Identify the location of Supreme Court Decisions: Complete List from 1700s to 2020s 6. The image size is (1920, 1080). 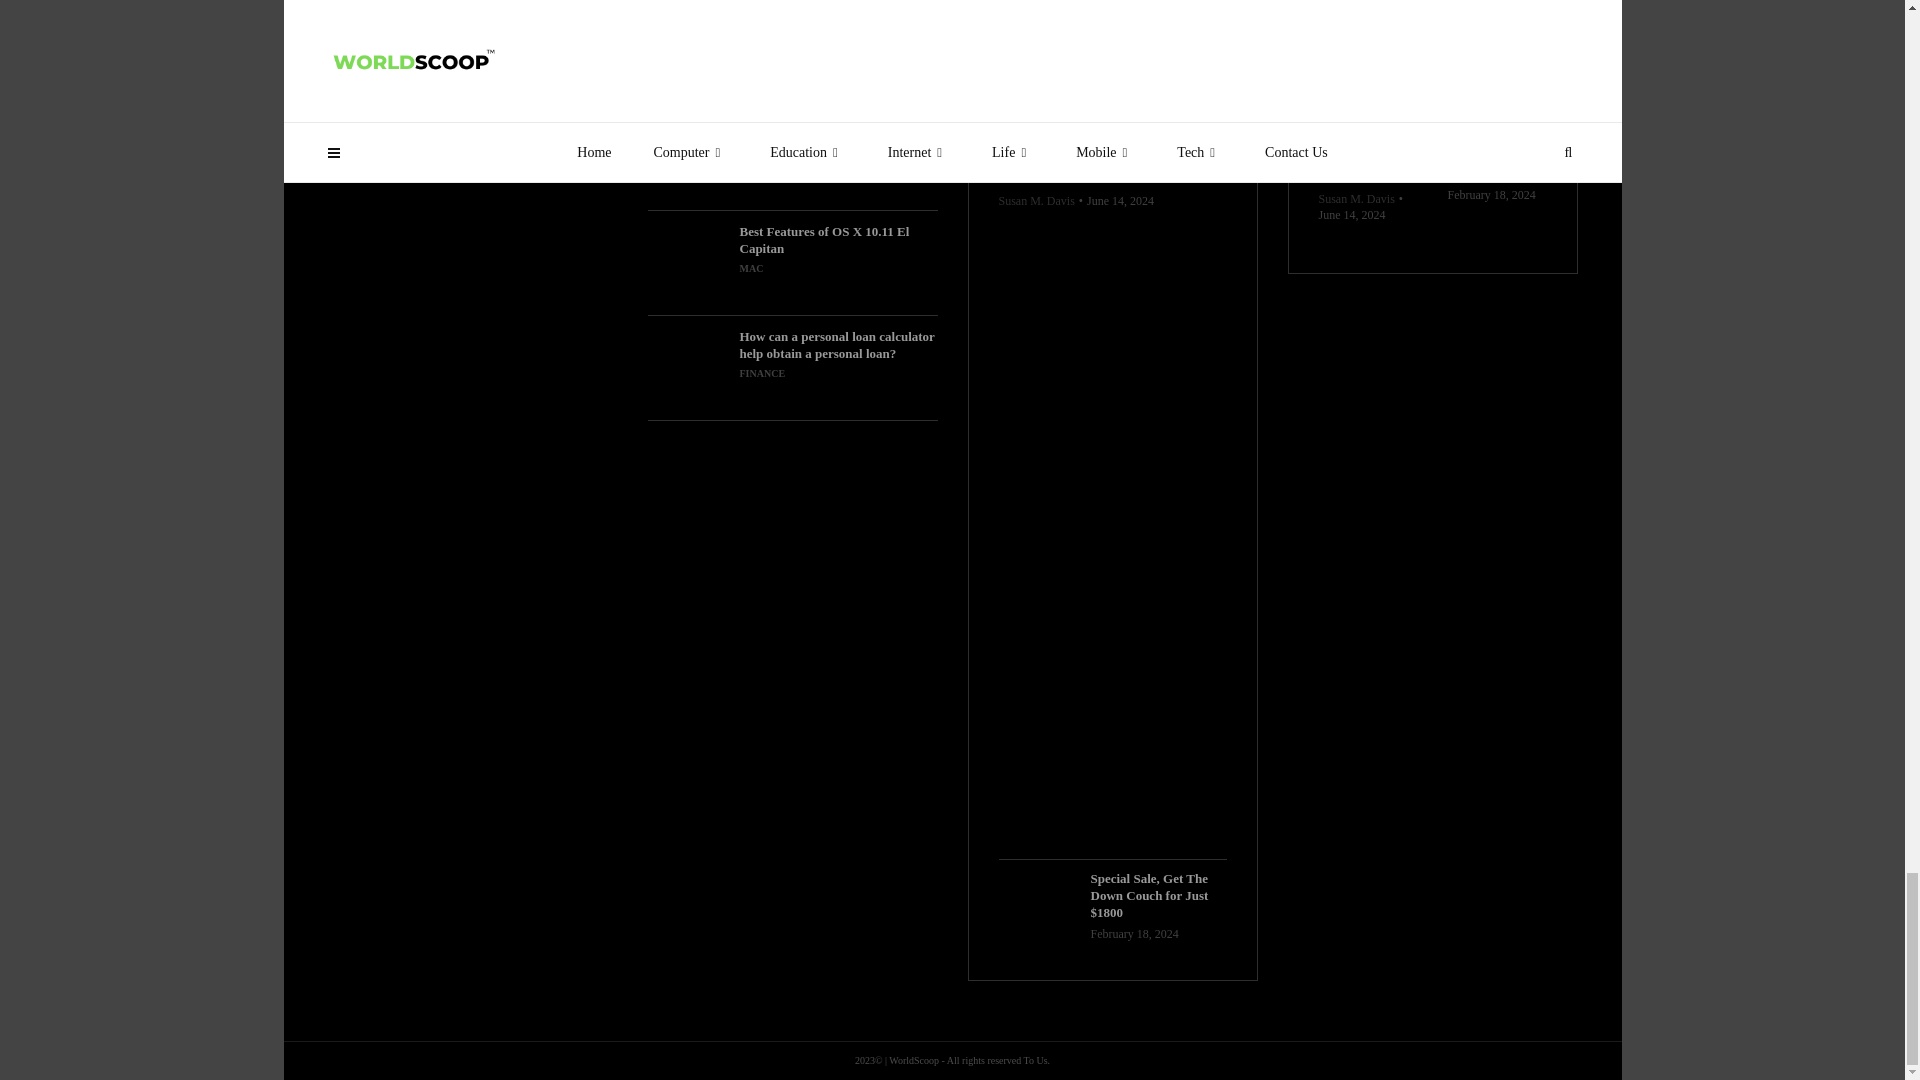
(1112, 84).